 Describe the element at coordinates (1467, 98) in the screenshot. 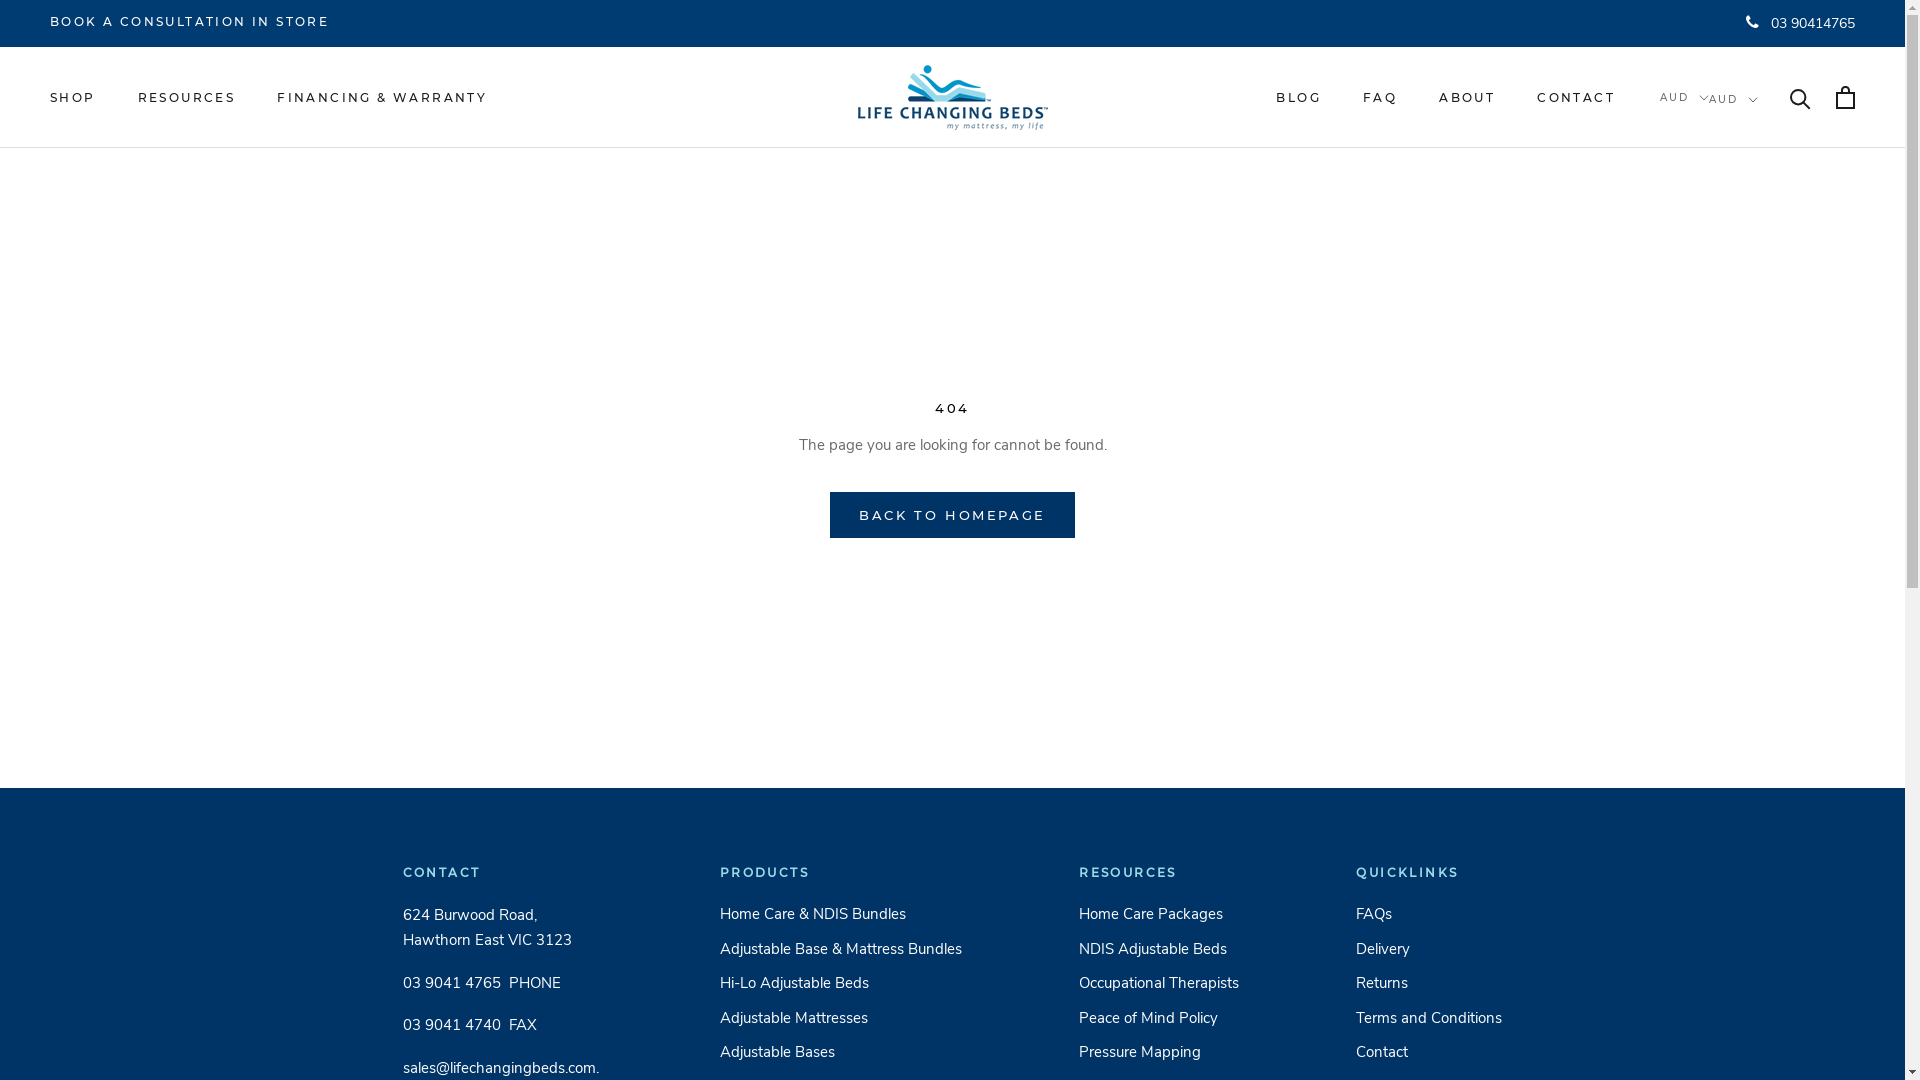

I see `ABOUT
ABOUT` at that location.